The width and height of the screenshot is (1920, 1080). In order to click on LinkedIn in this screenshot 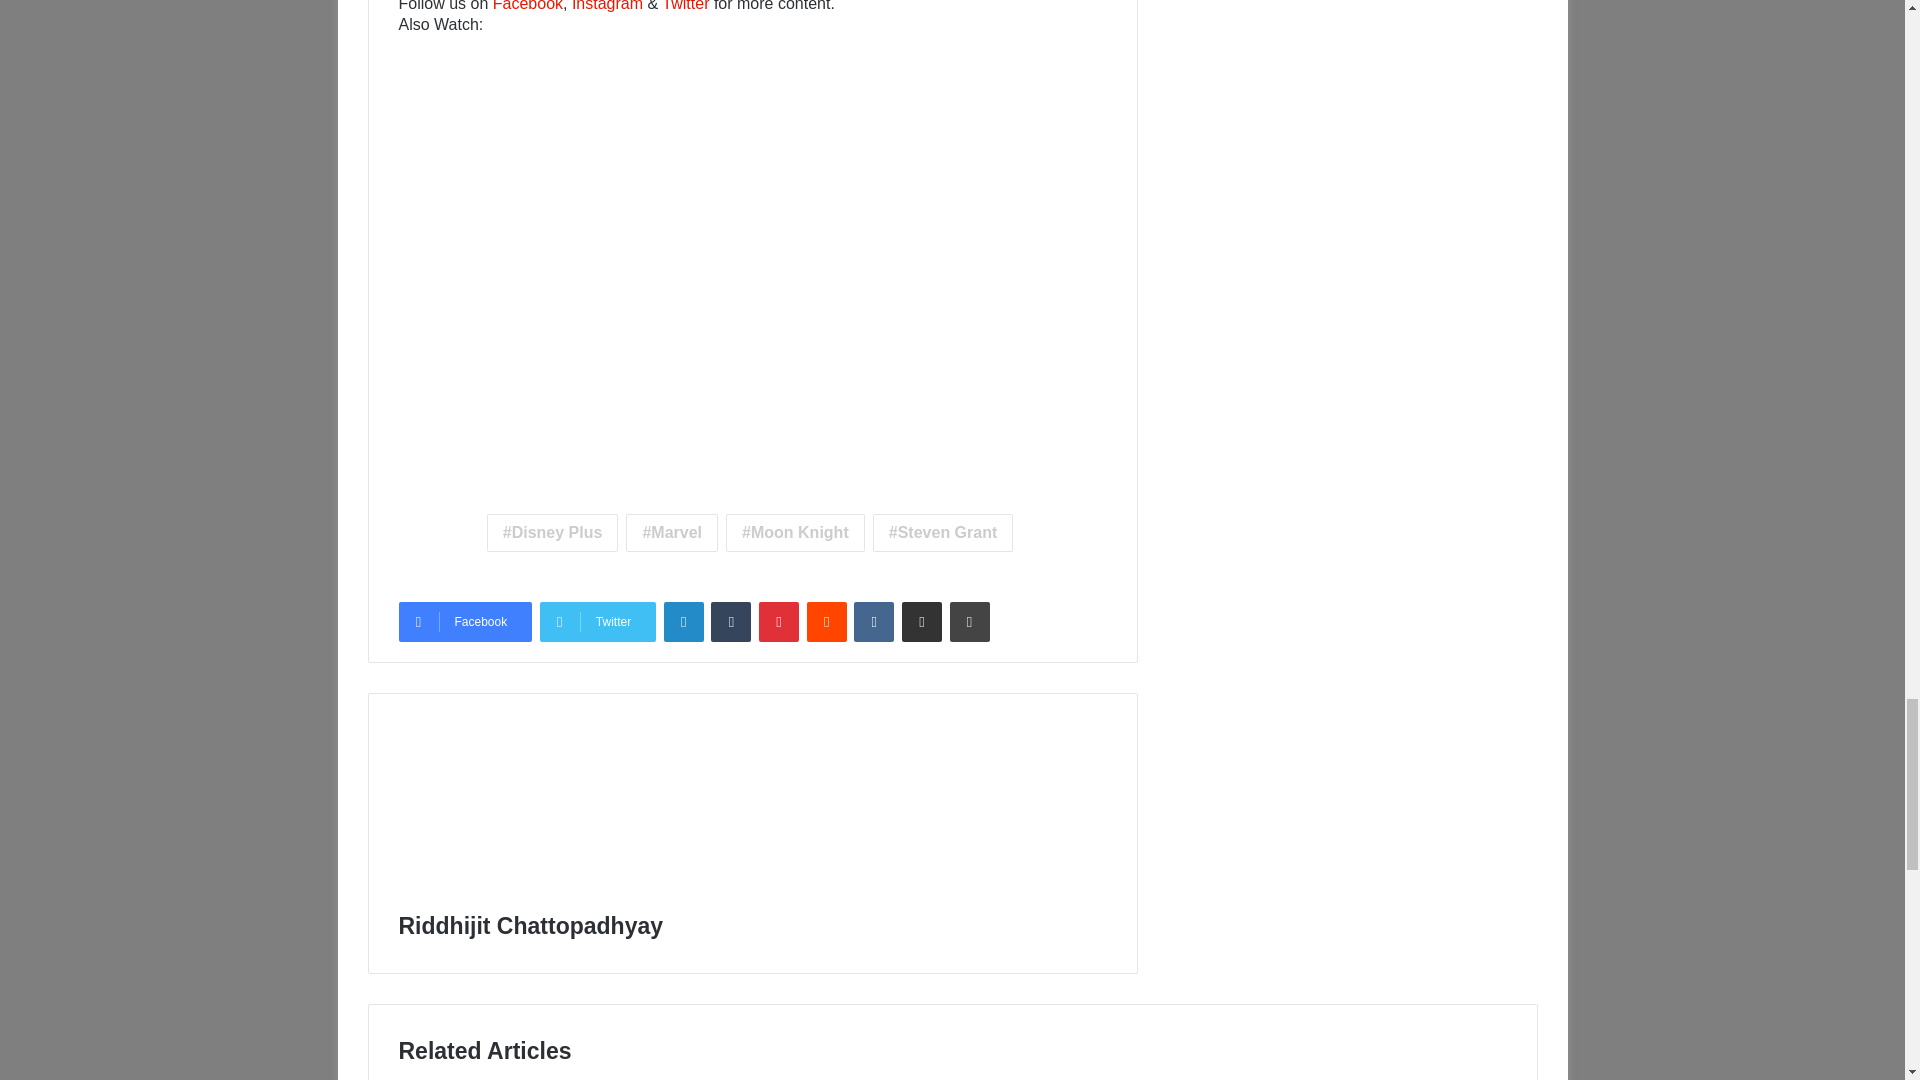, I will do `click(684, 621)`.